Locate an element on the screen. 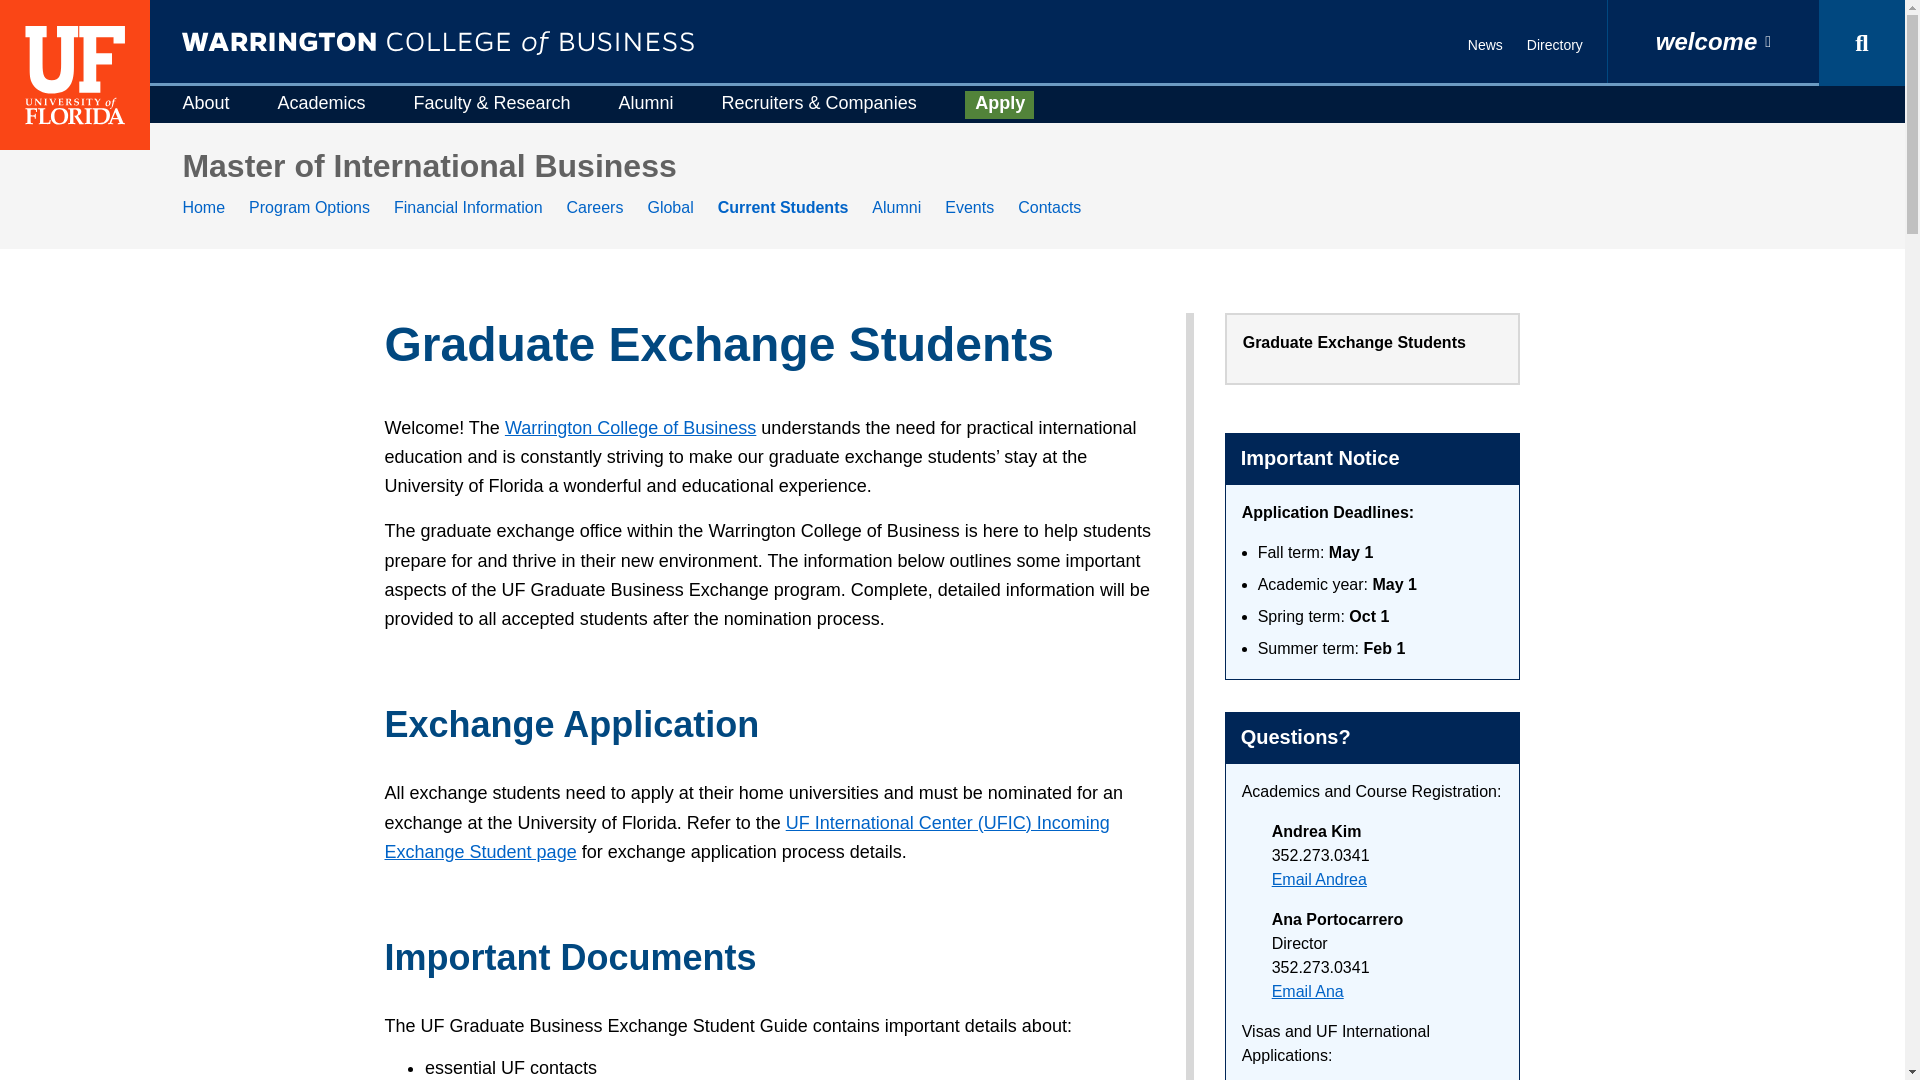 This screenshot has width=1920, height=1080. News is located at coordinates (1486, 44).